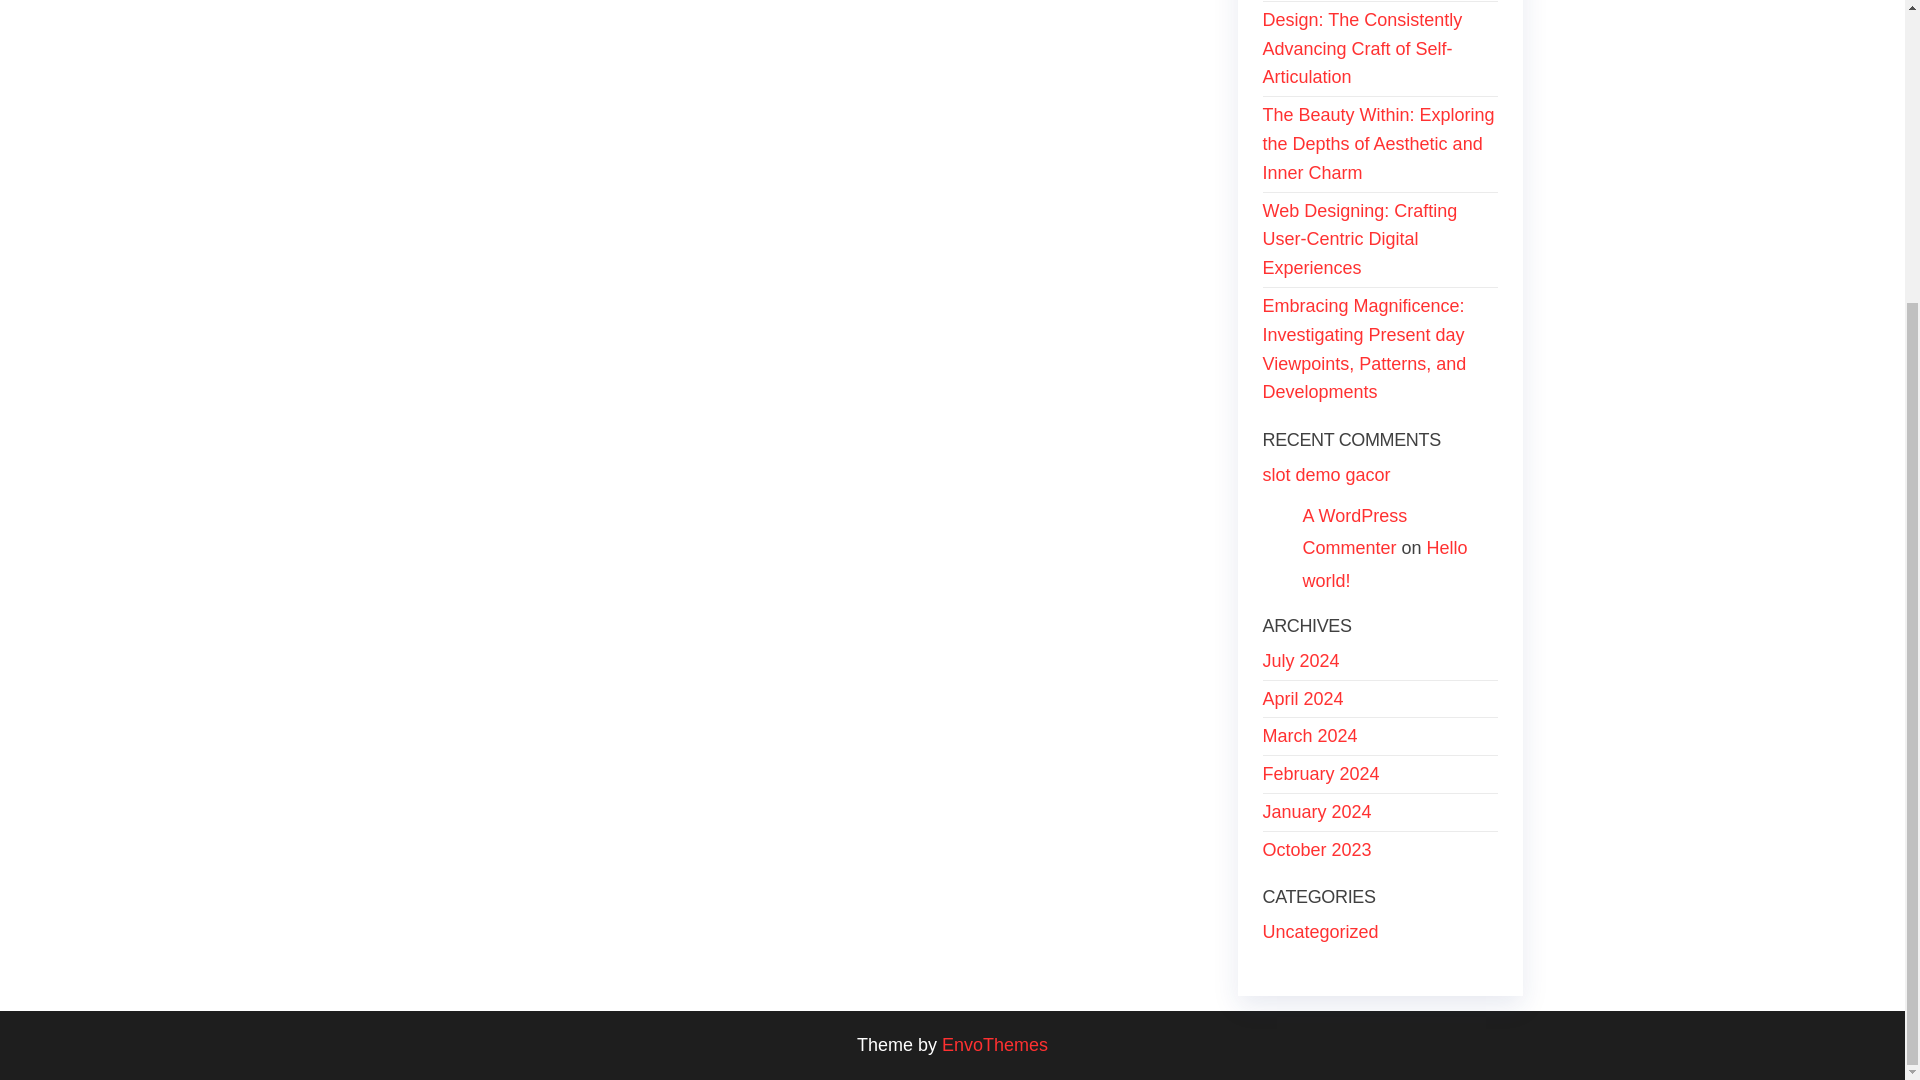  Describe the element at coordinates (1302, 698) in the screenshot. I see `April 2024` at that location.